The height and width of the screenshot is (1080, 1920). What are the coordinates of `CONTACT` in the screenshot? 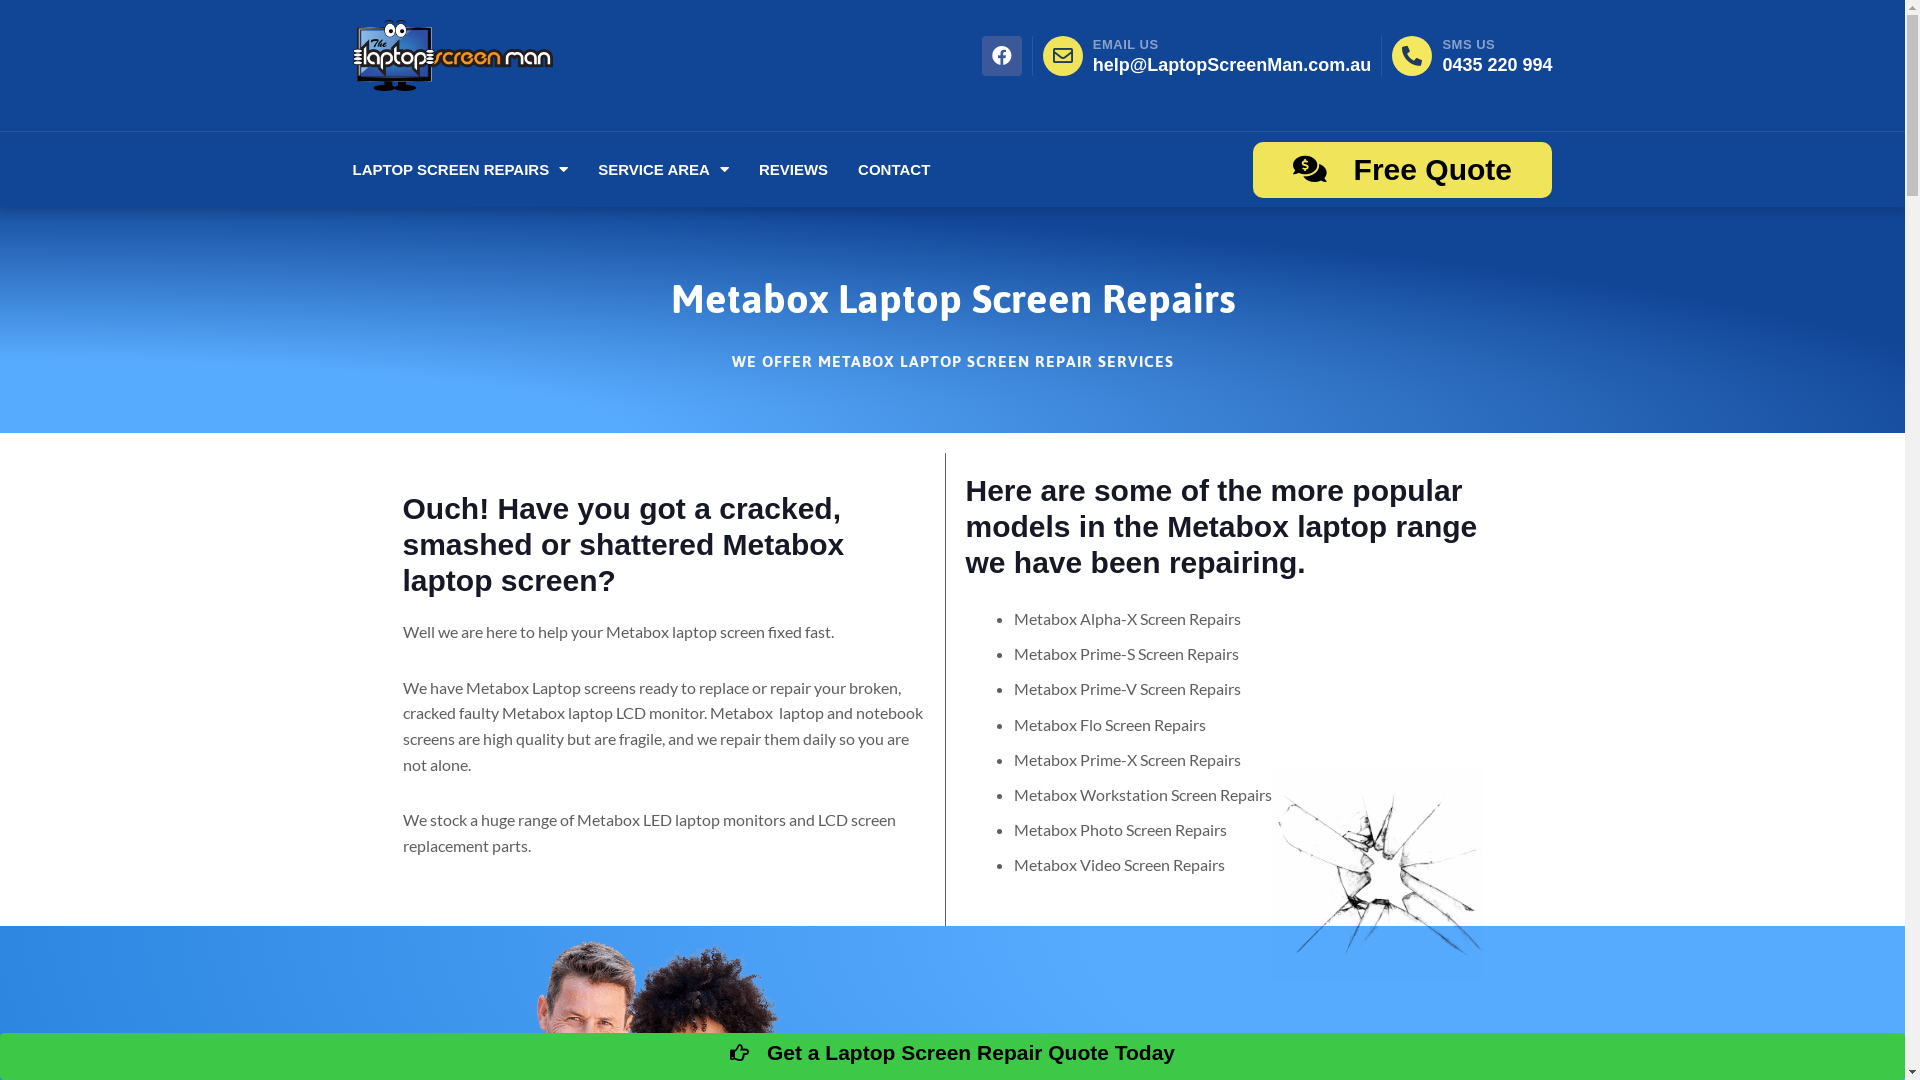 It's located at (894, 170).